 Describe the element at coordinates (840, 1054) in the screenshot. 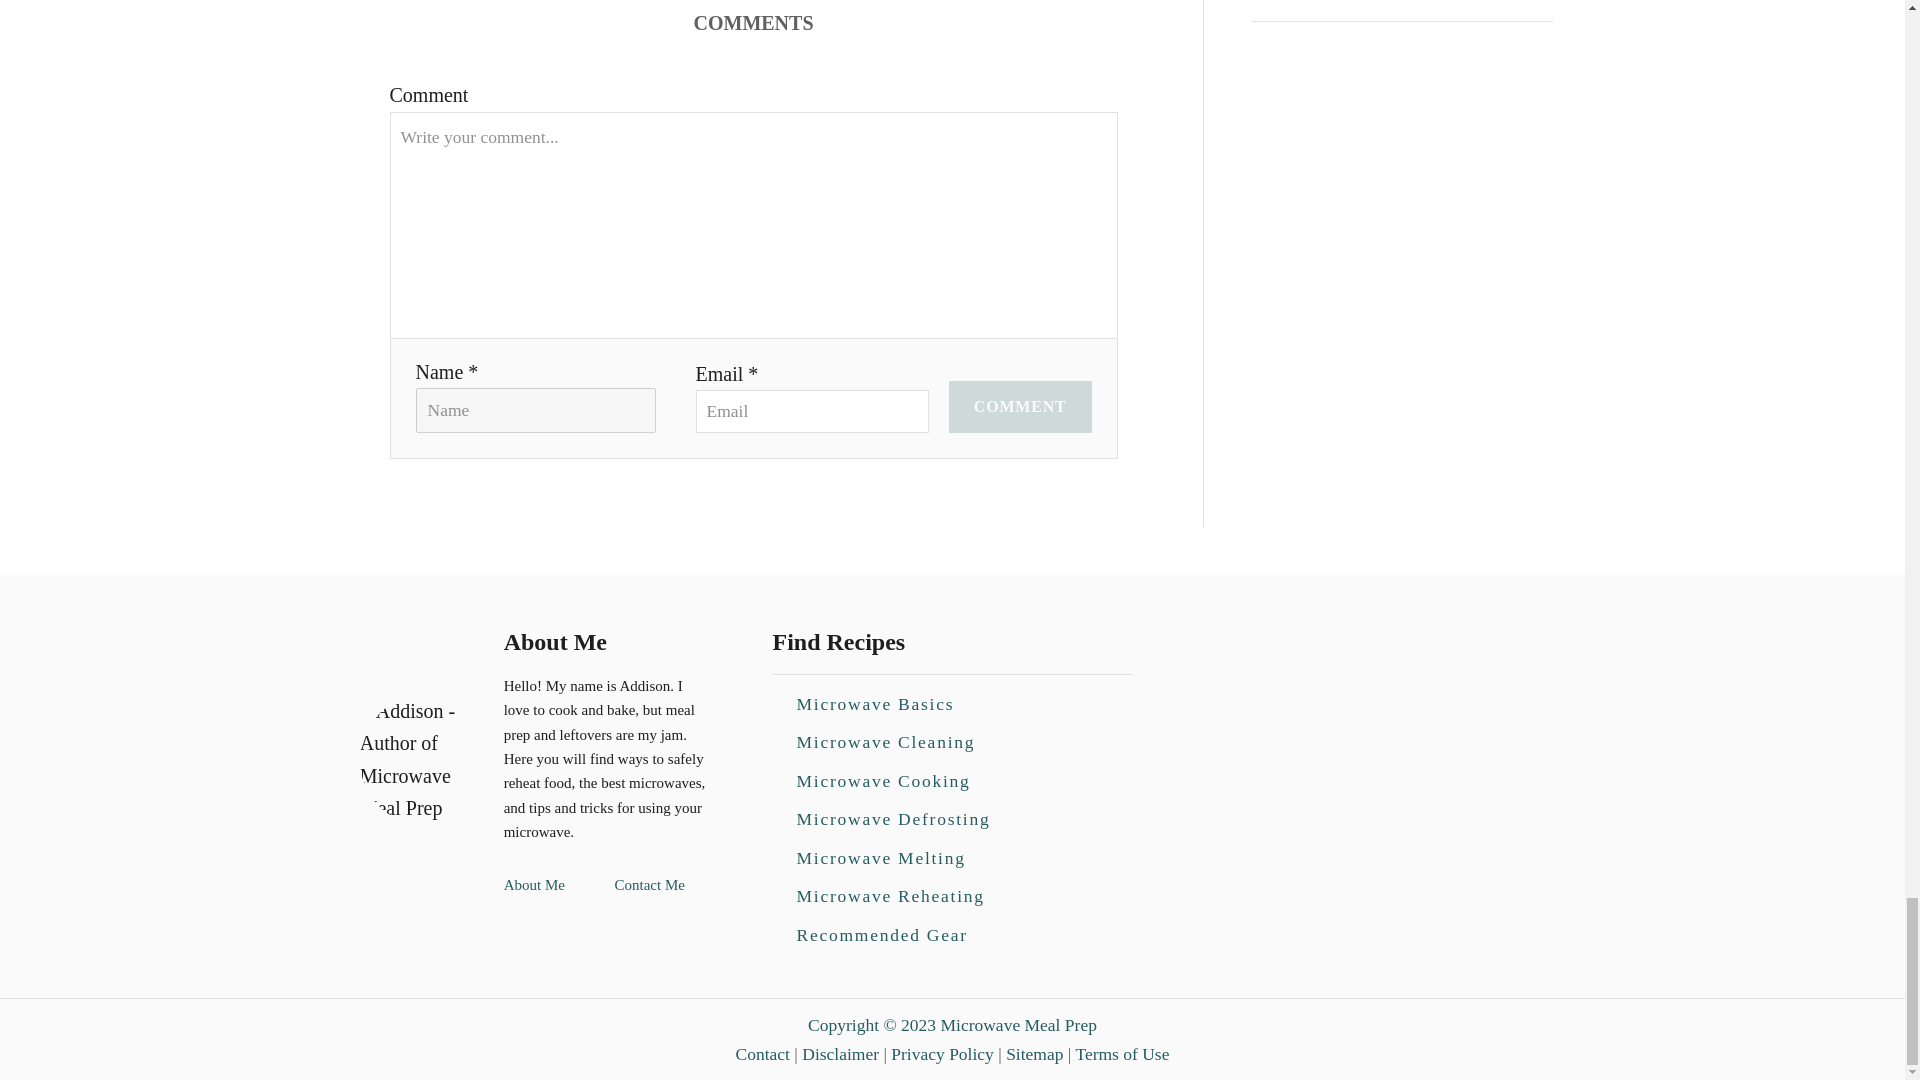

I see `Disclaimer` at that location.